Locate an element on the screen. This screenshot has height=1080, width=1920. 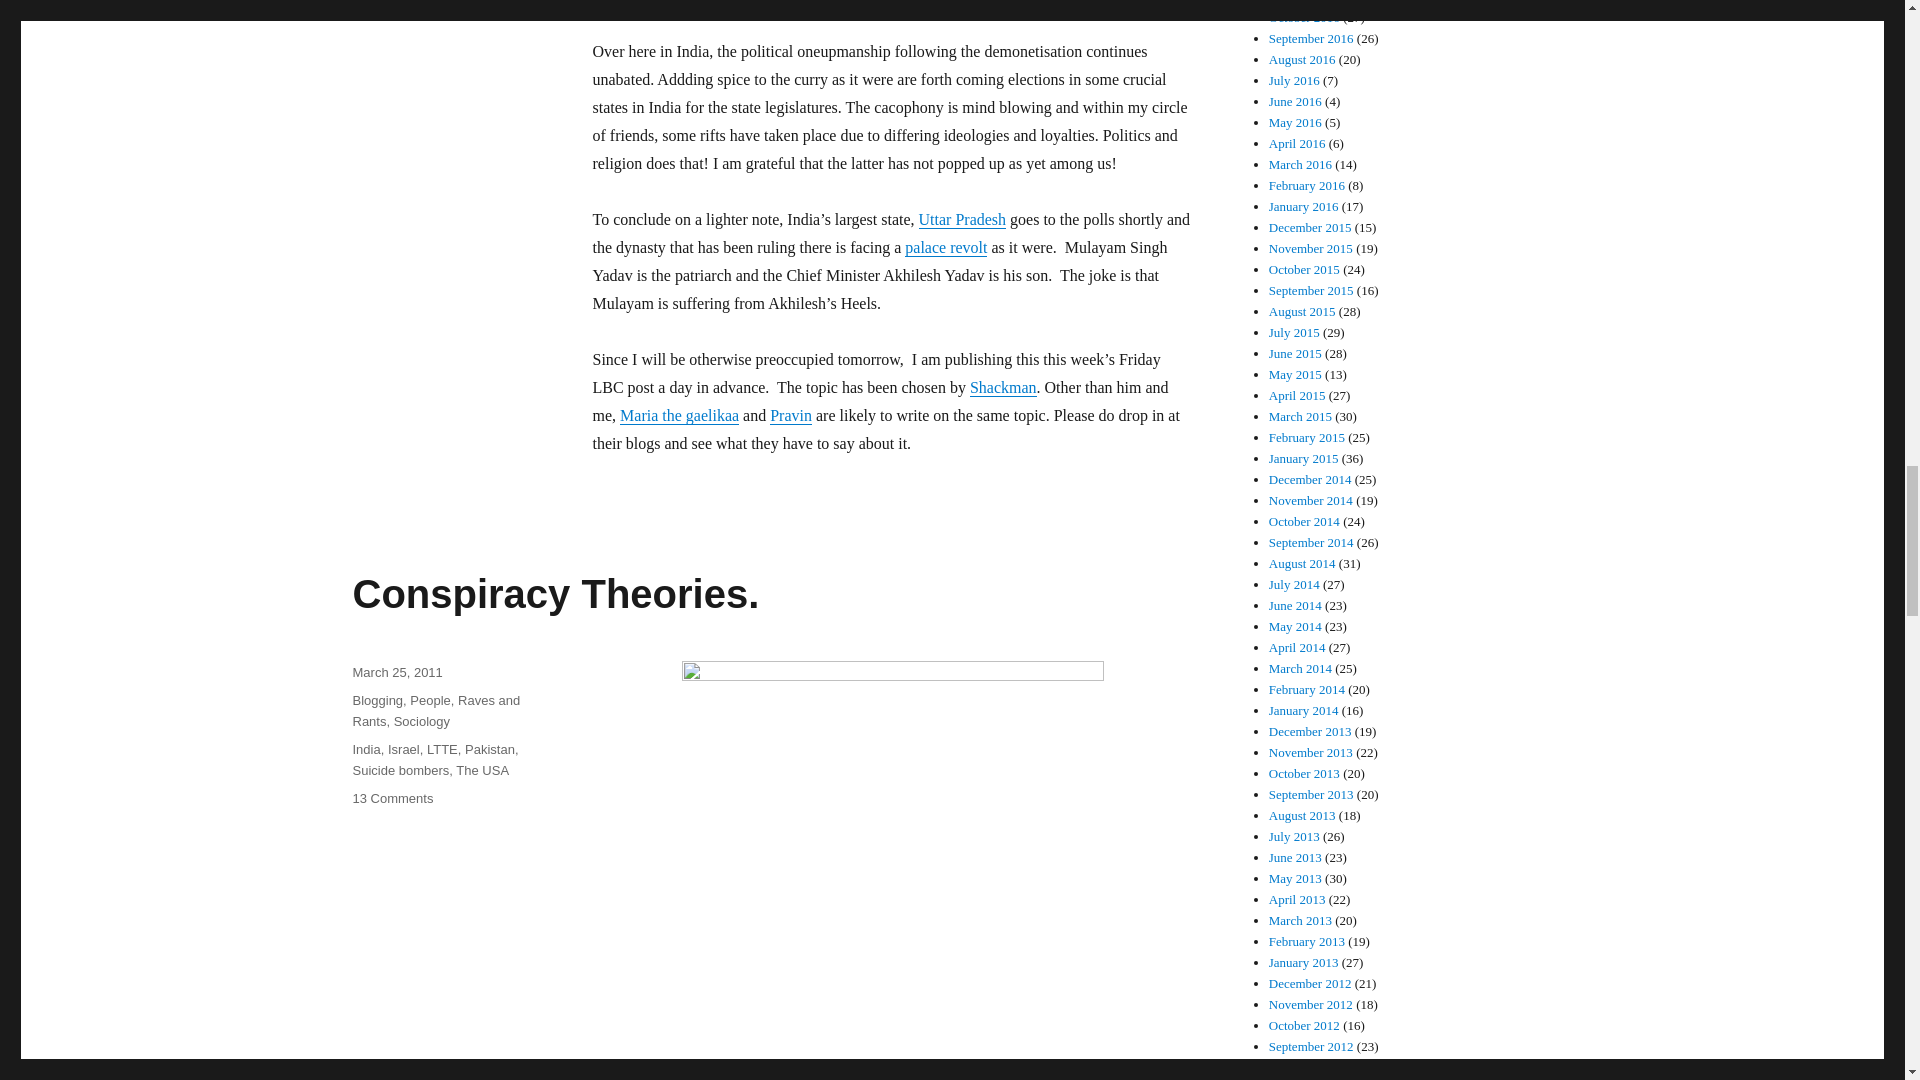
threesome is located at coordinates (892, 862).